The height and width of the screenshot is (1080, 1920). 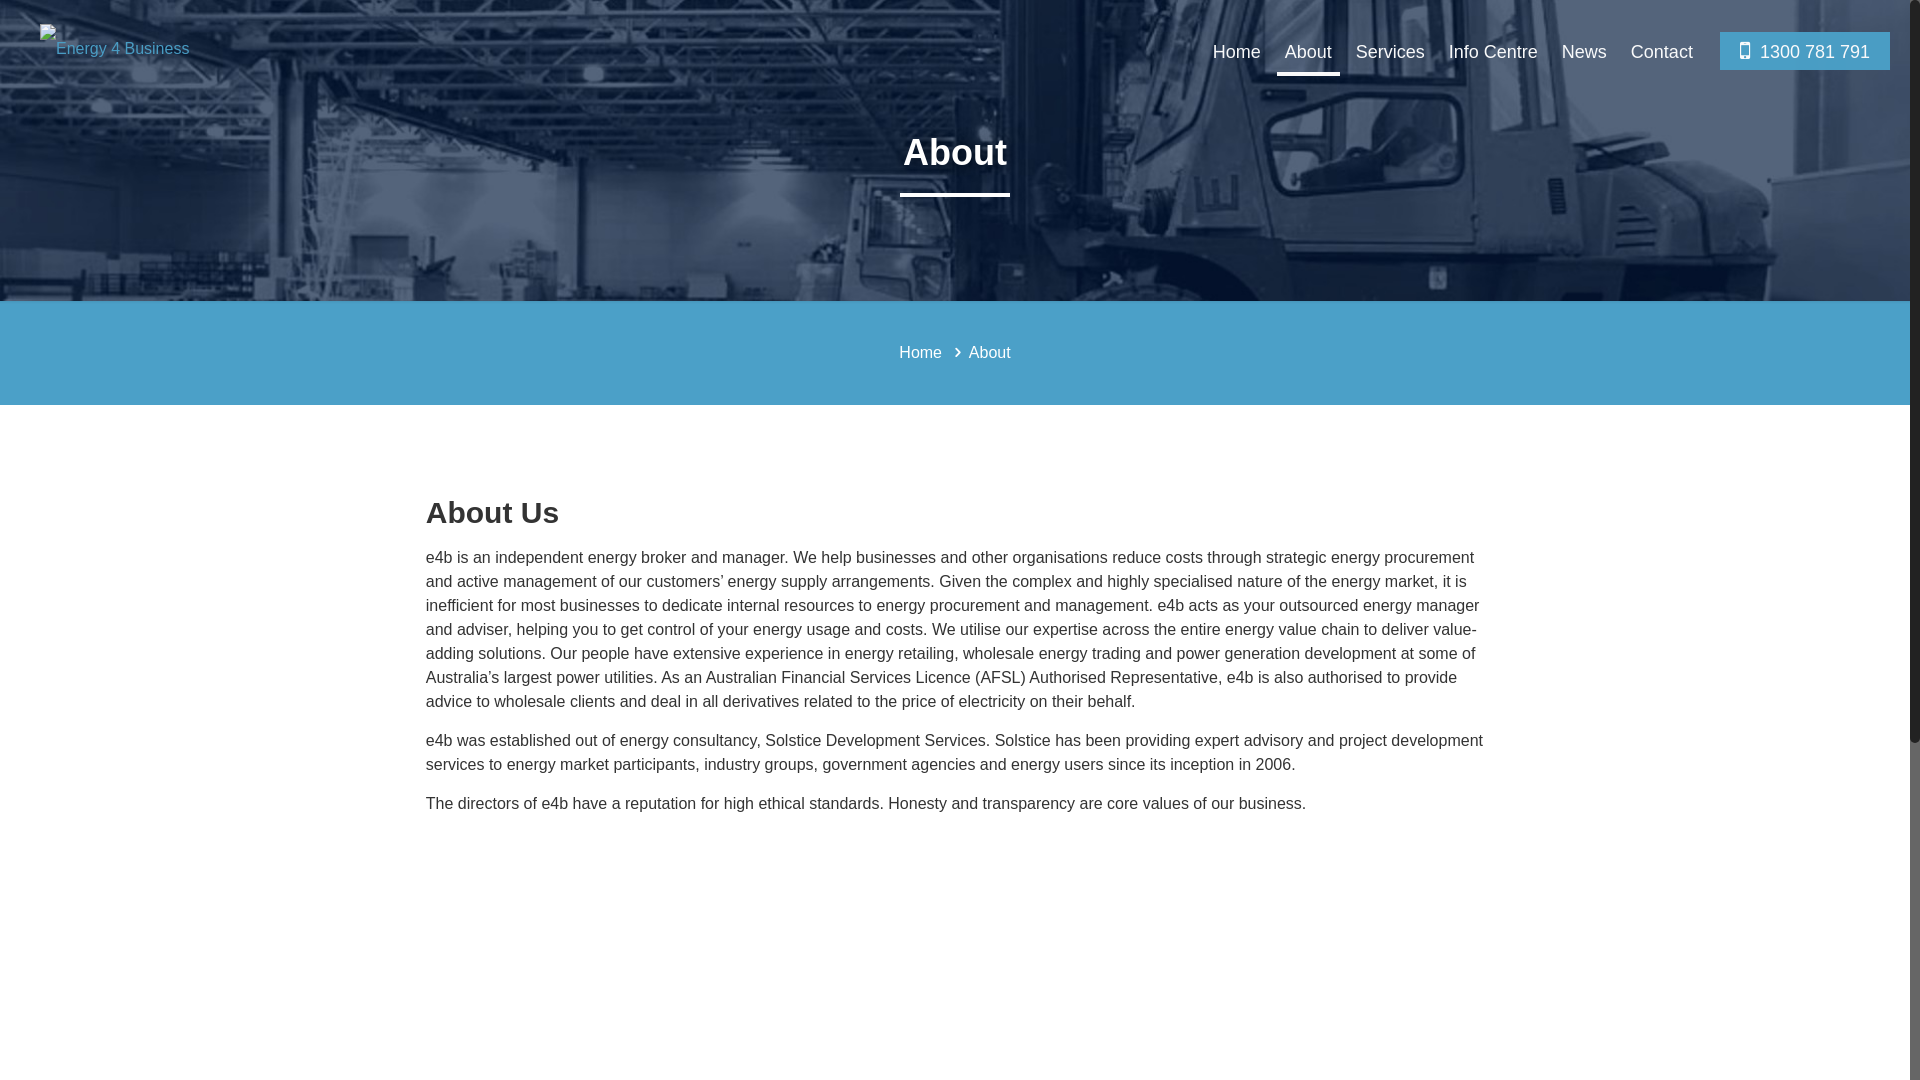 I want to click on Contact, so click(x=1662, y=52).